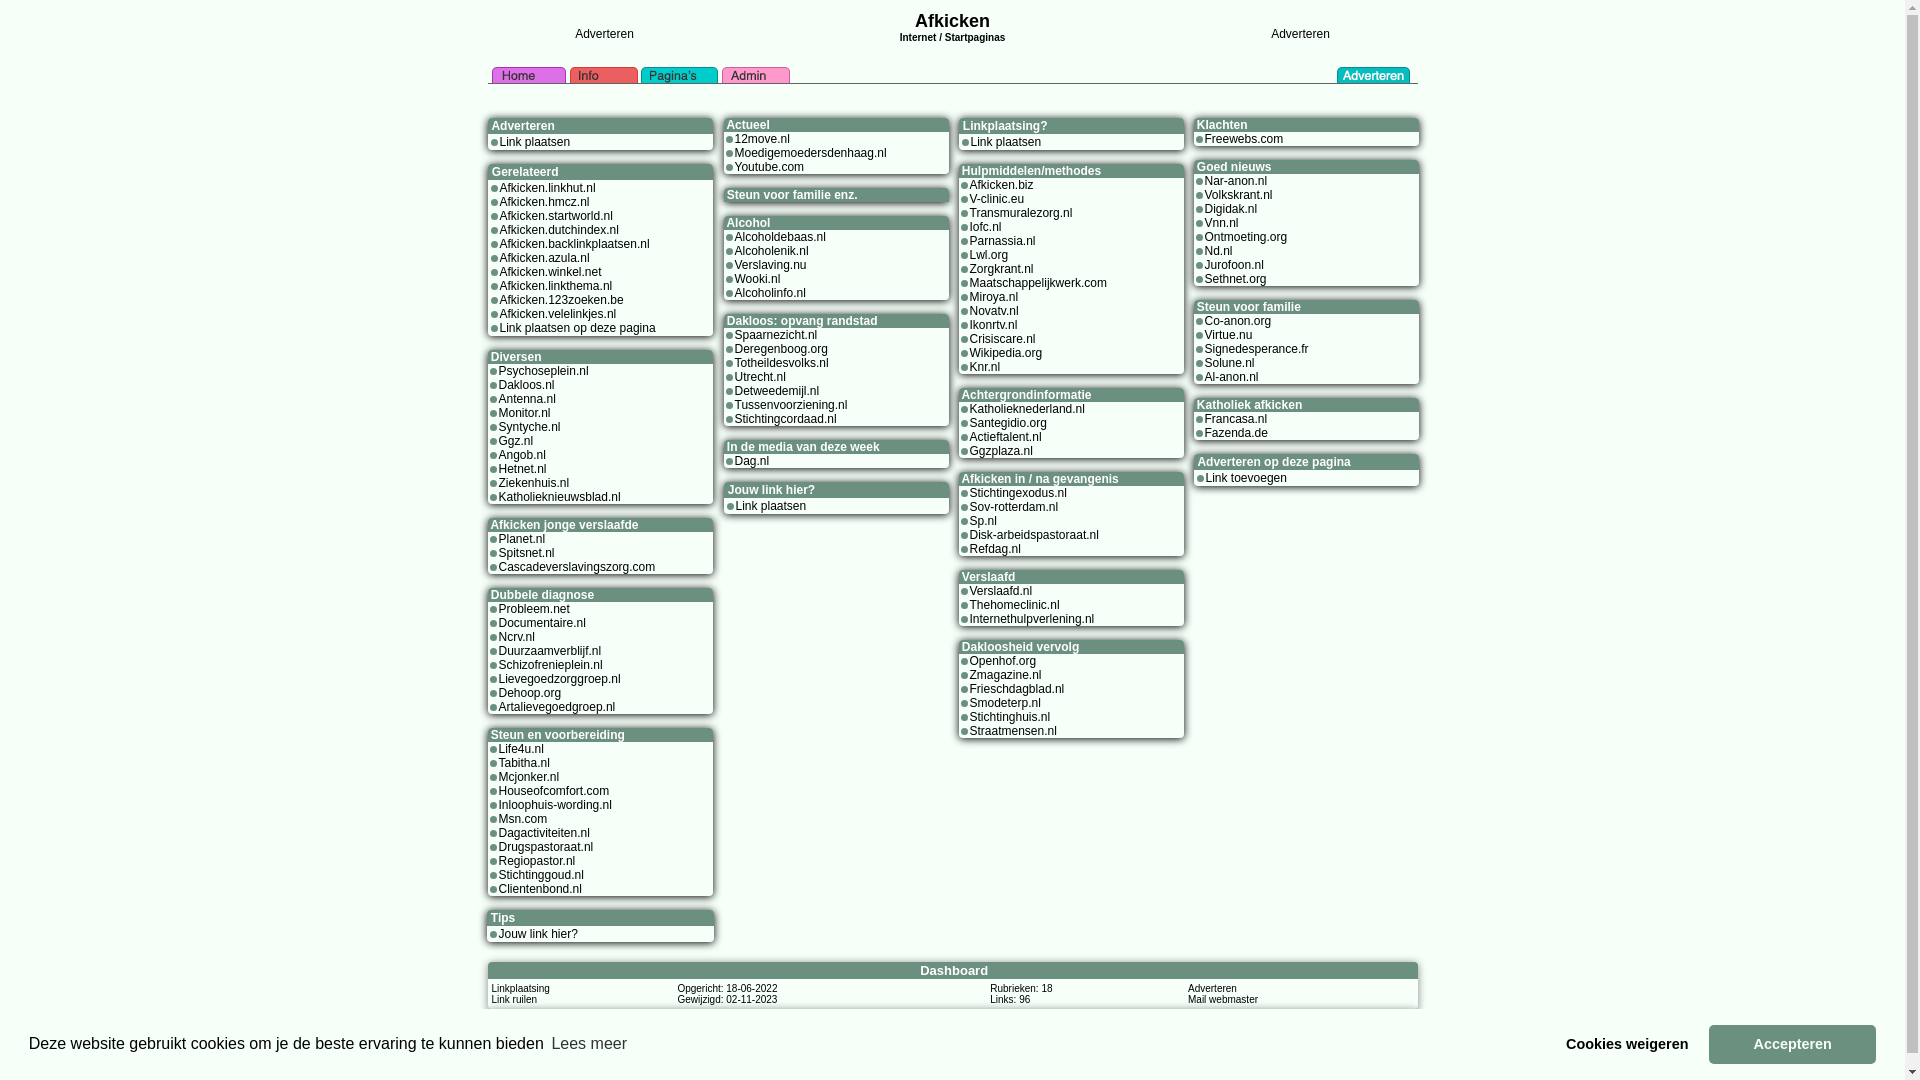 Image resolution: width=1920 pixels, height=1080 pixels. I want to click on Parnassia.nl, so click(1003, 241).